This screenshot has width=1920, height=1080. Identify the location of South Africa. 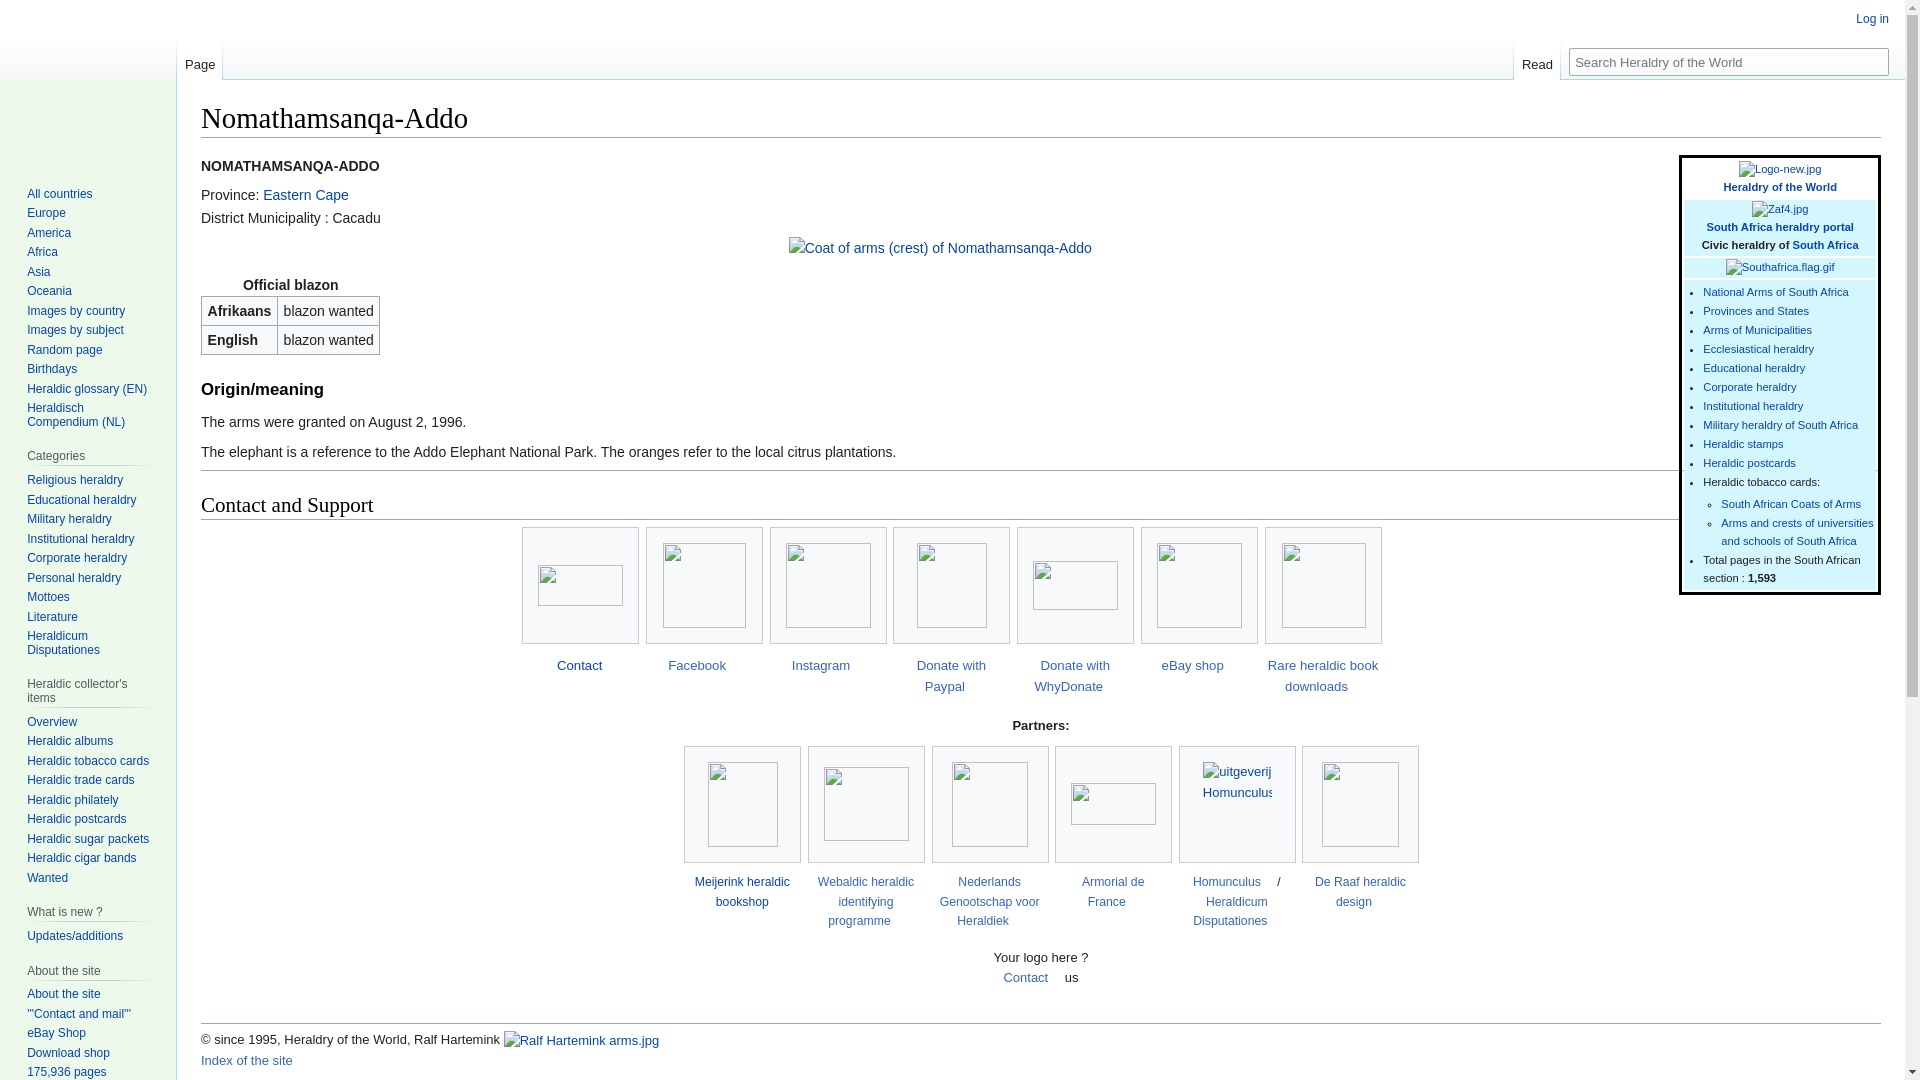
(1826, 244).